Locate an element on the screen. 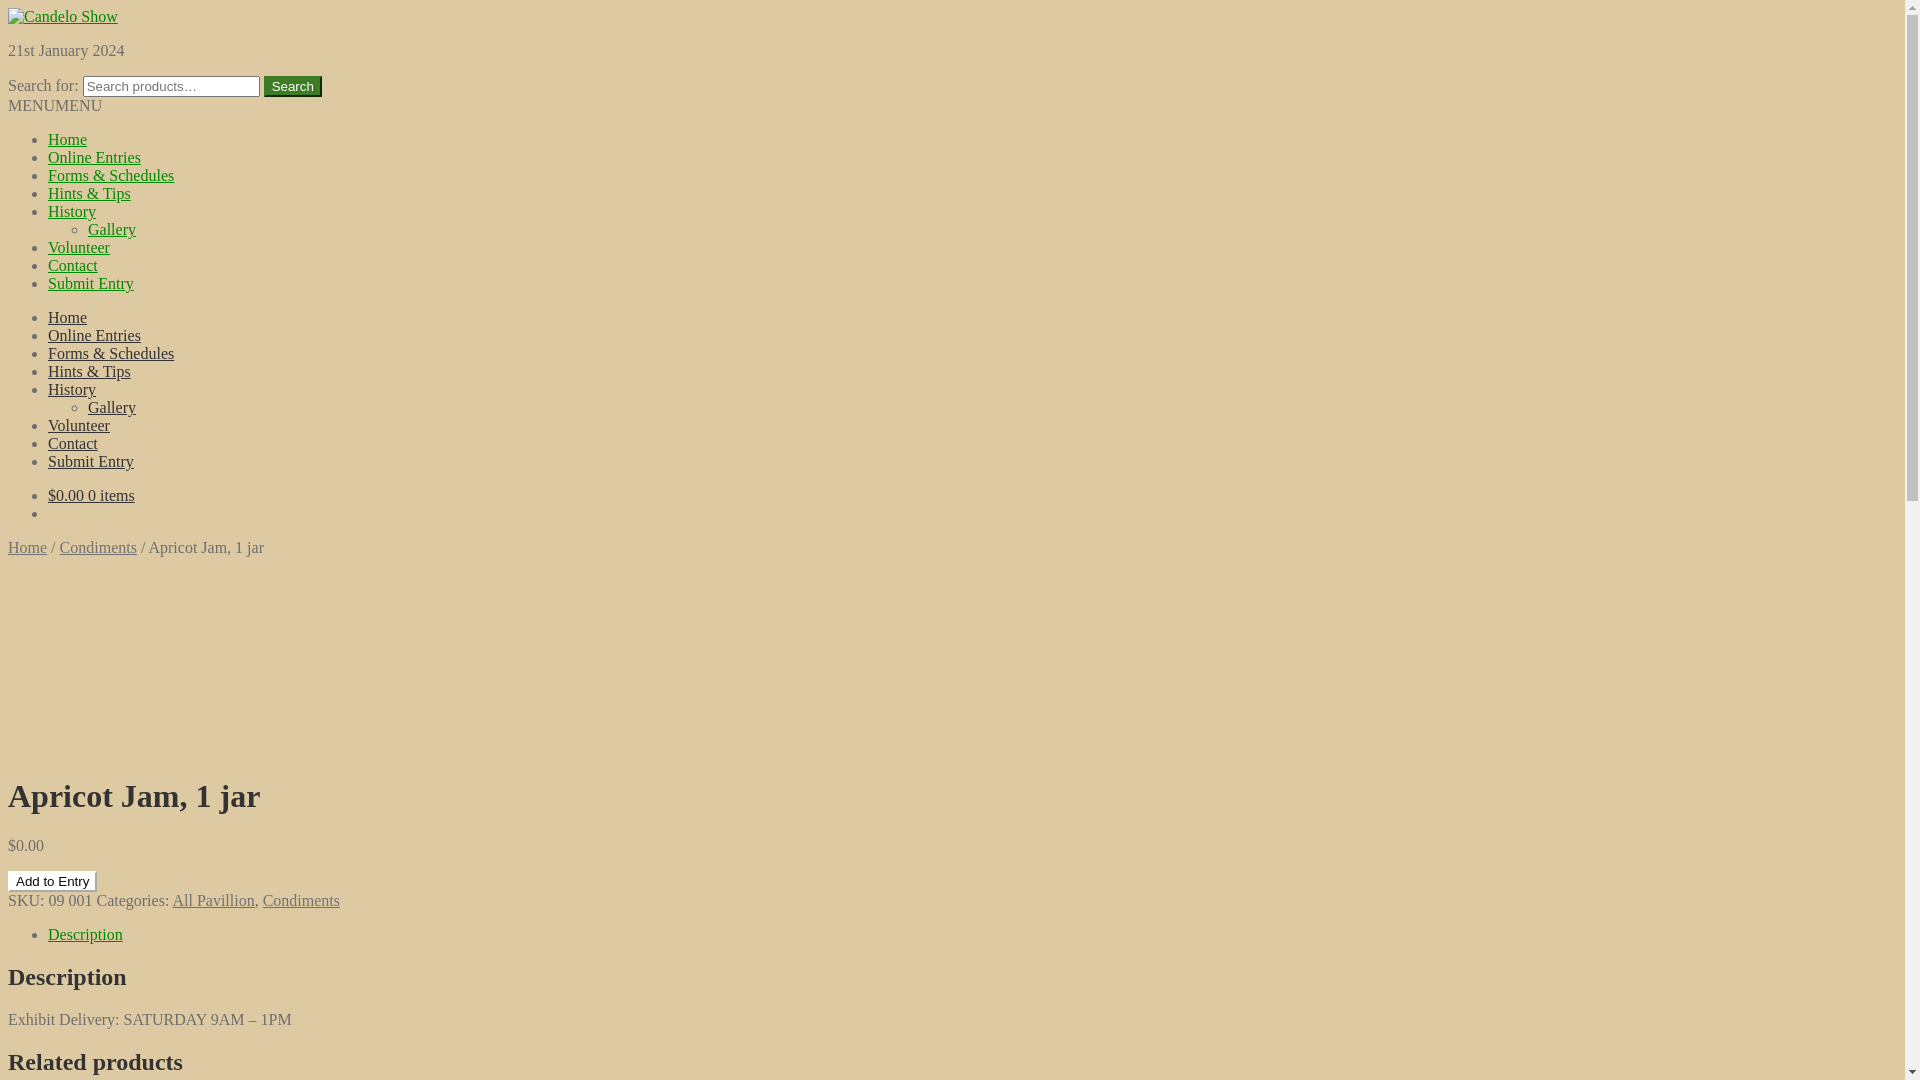 The image size is (1920, 1080). Contact is located at coordinates (73, 444).